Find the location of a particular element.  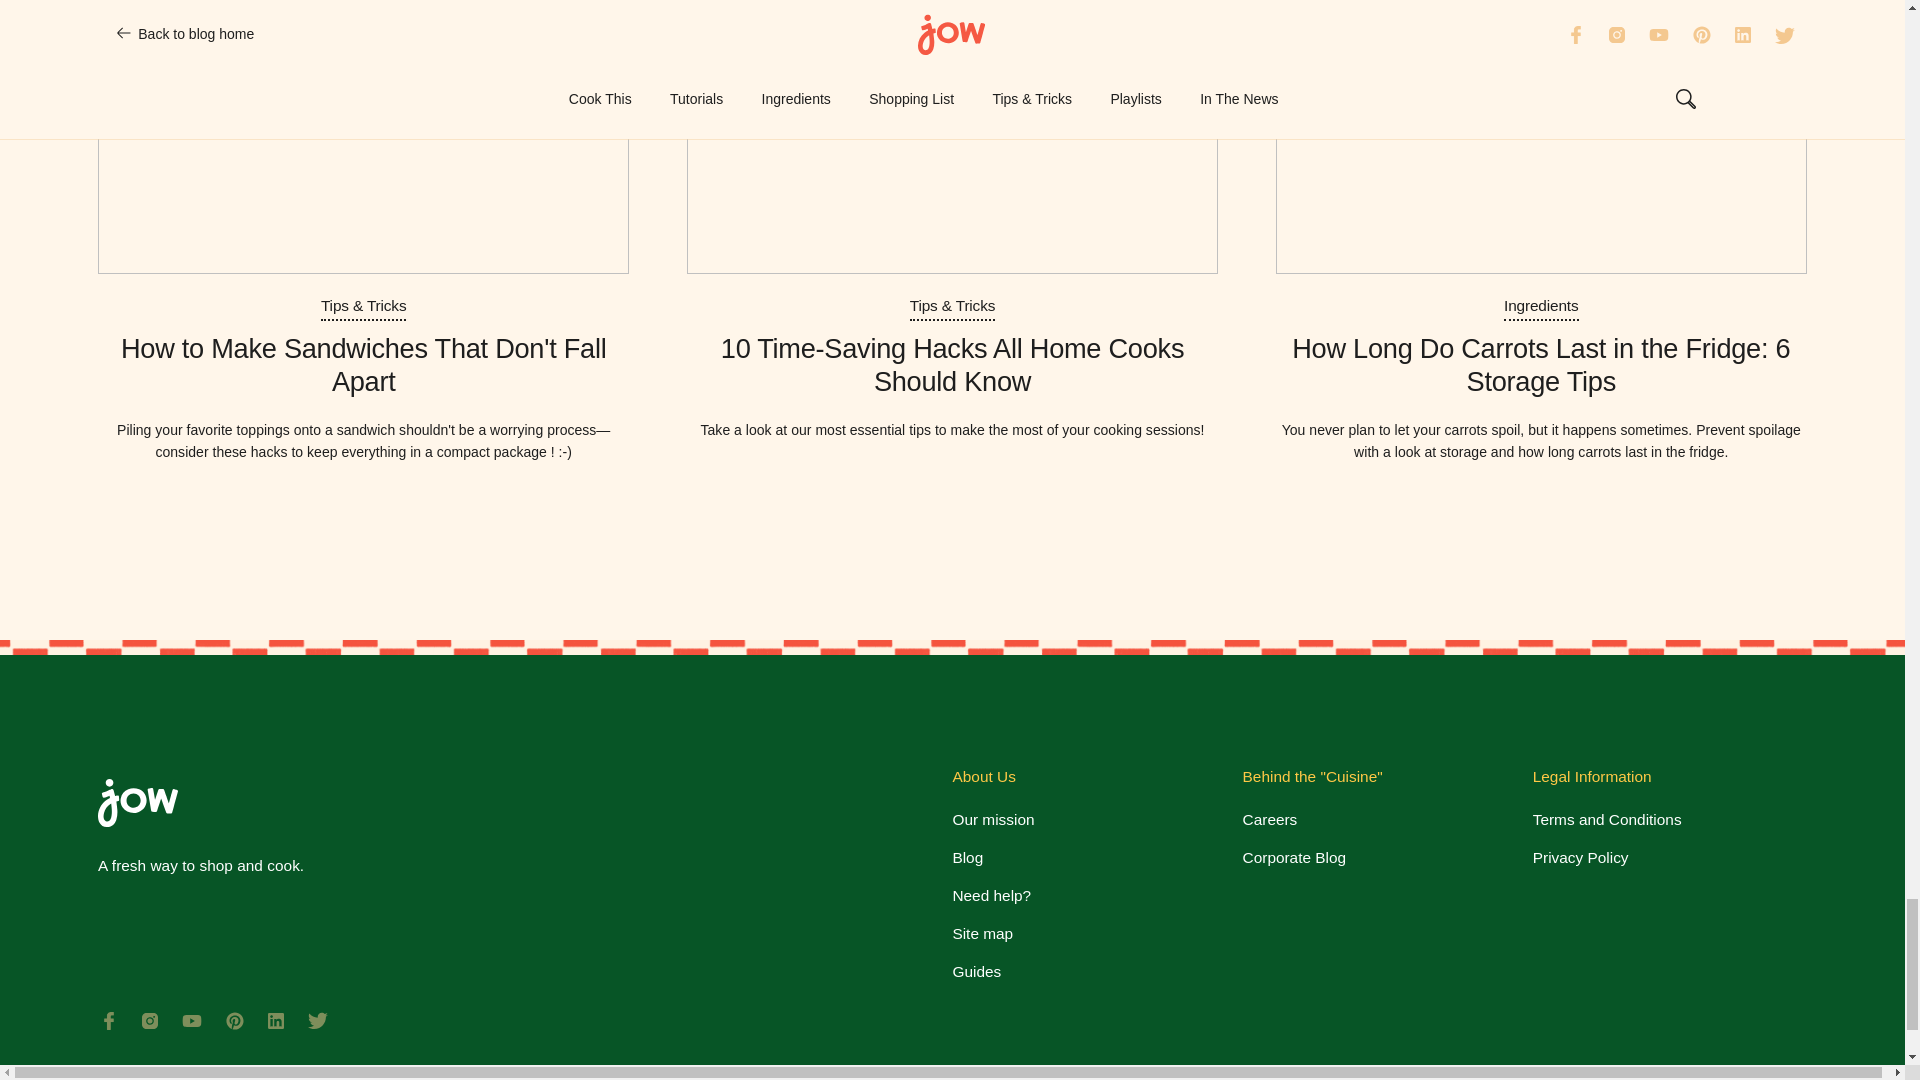

How to Make Sandwiches That Don't Fall Apart is located at coordinates (363, 376).